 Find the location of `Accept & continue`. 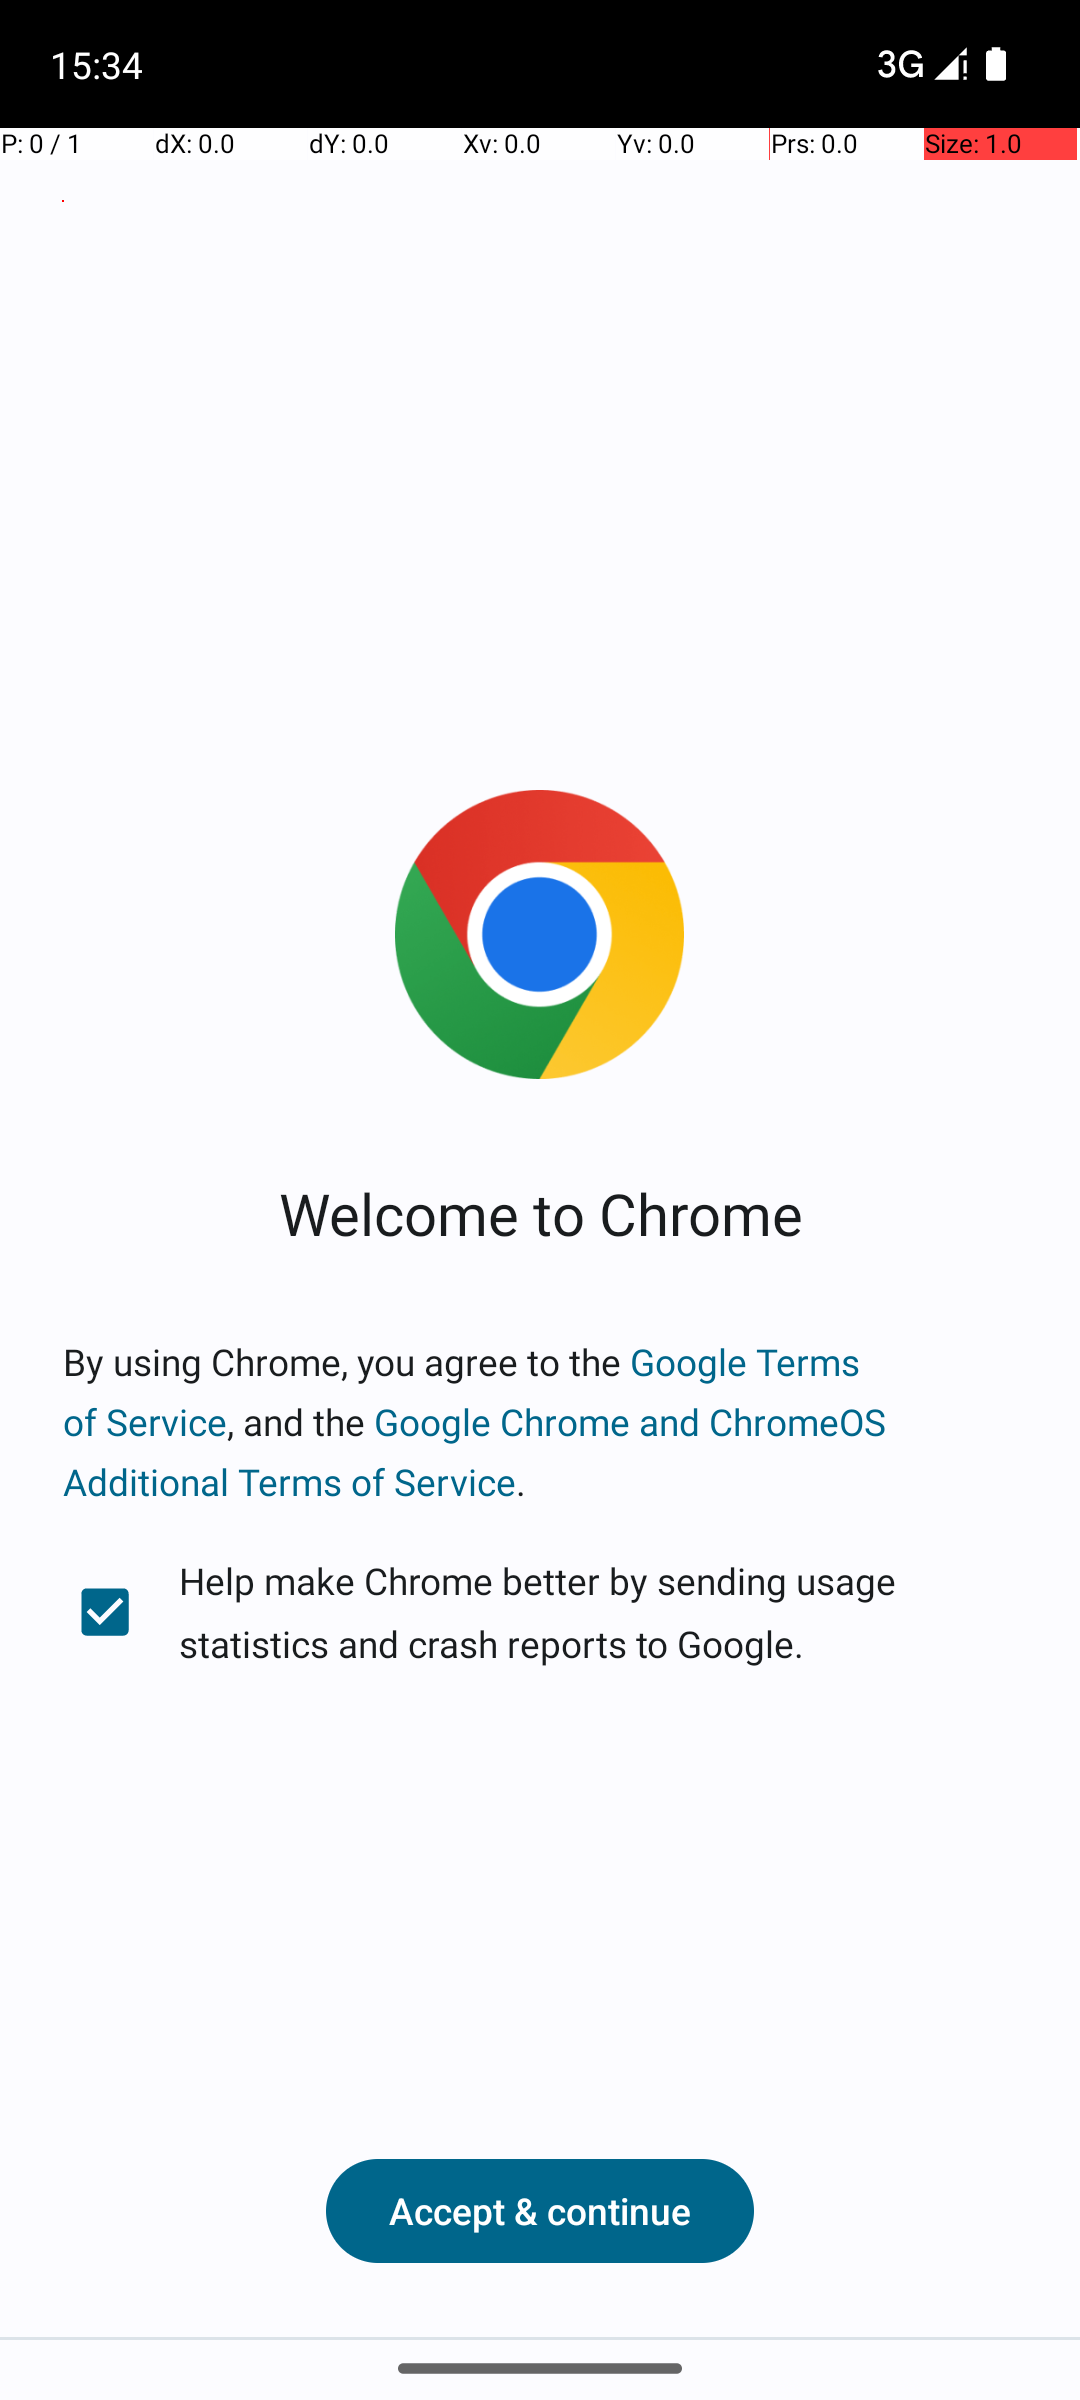

Accept & continue is located at coordinates (540, 2211).